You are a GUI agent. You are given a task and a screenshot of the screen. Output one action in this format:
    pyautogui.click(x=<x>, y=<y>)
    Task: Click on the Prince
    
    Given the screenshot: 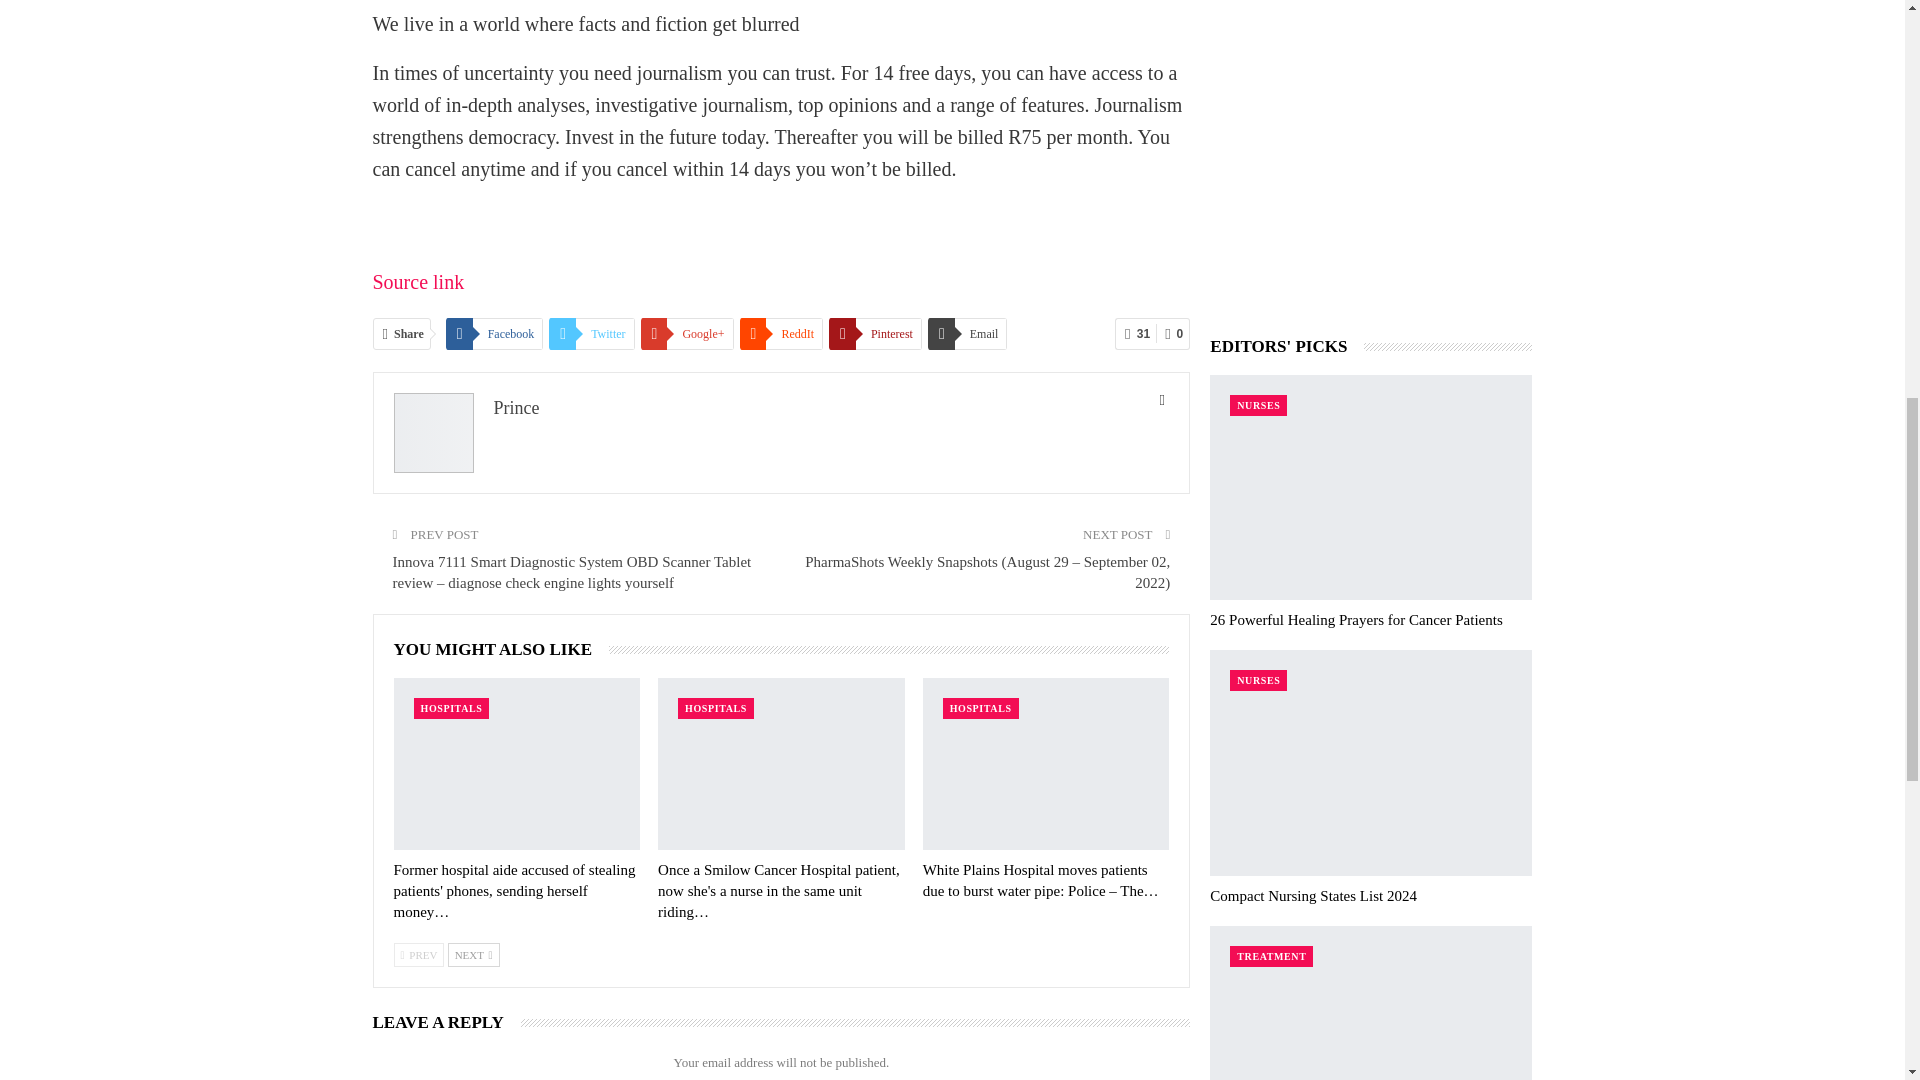 What is the action you would take?
    pyautogui.click(x=516, y=408)
    